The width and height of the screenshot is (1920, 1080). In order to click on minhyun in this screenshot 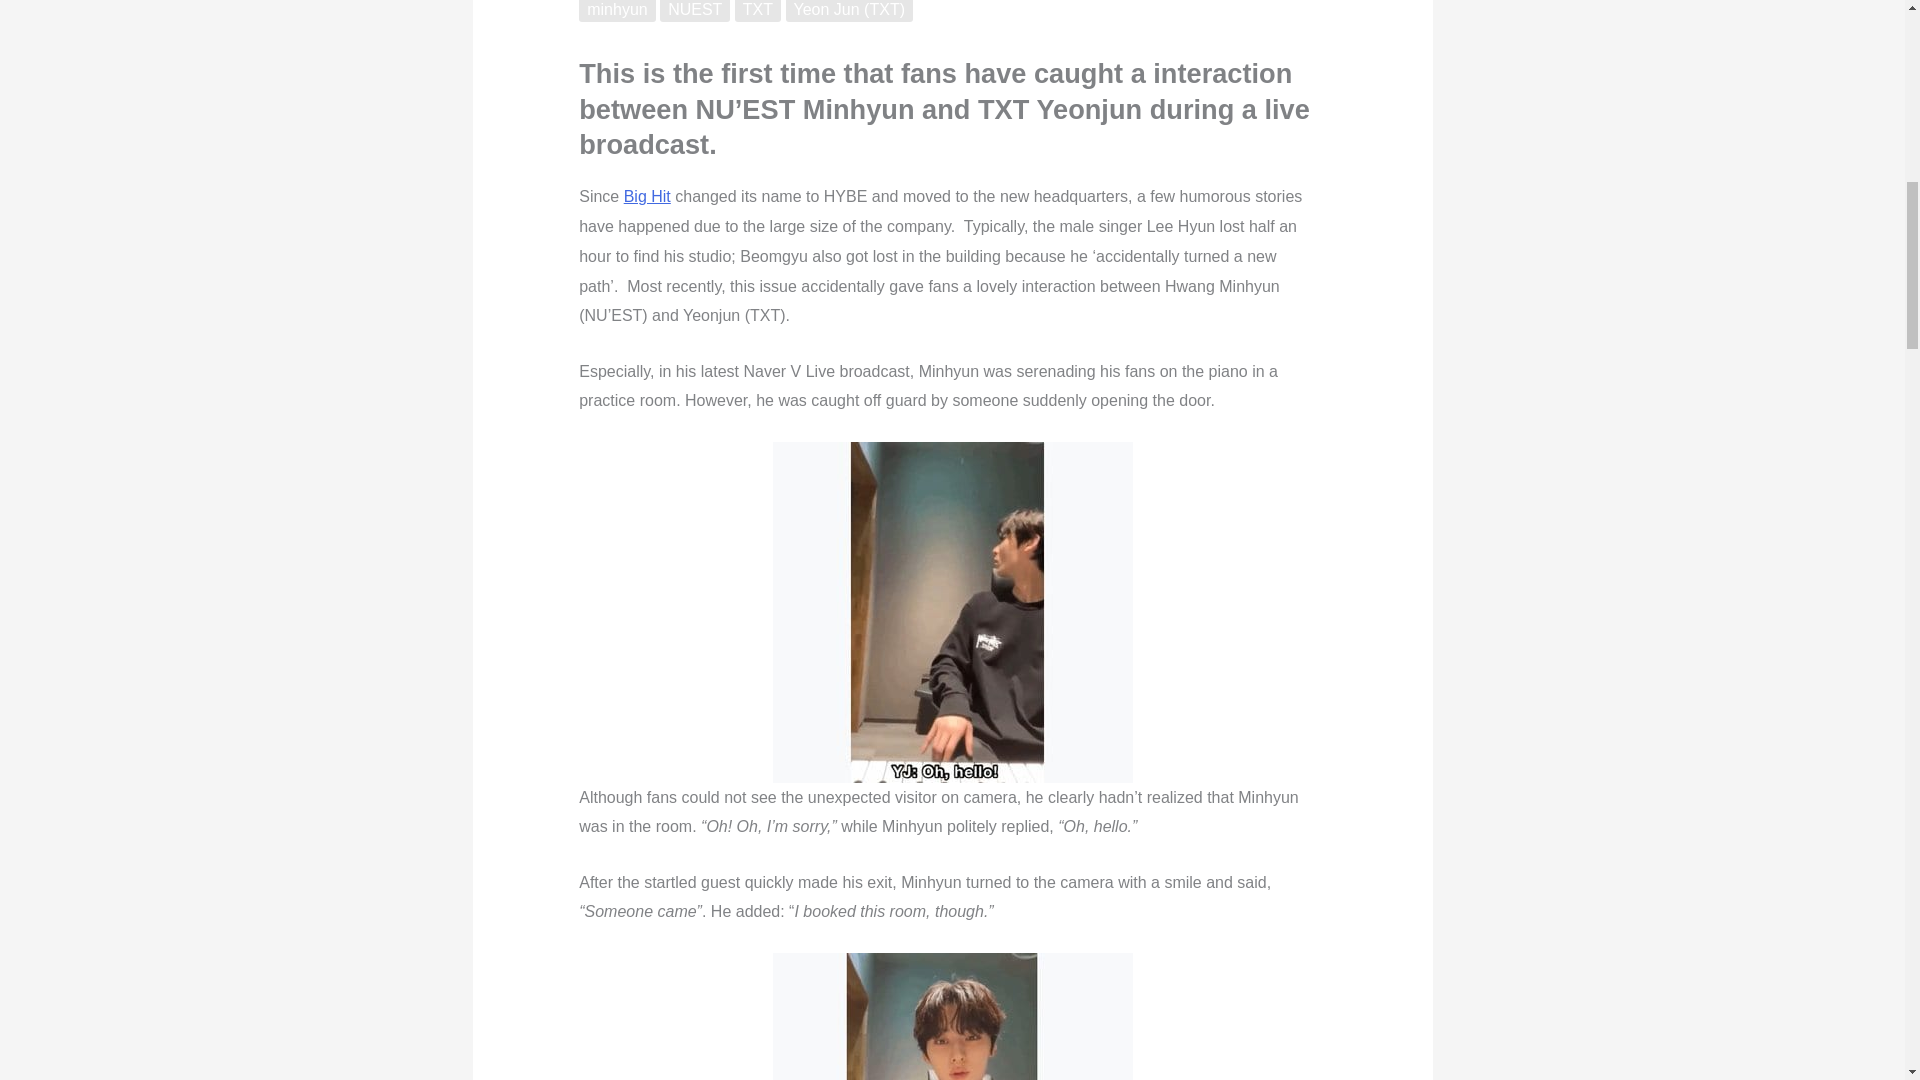, I will do `click(616, 10)`.